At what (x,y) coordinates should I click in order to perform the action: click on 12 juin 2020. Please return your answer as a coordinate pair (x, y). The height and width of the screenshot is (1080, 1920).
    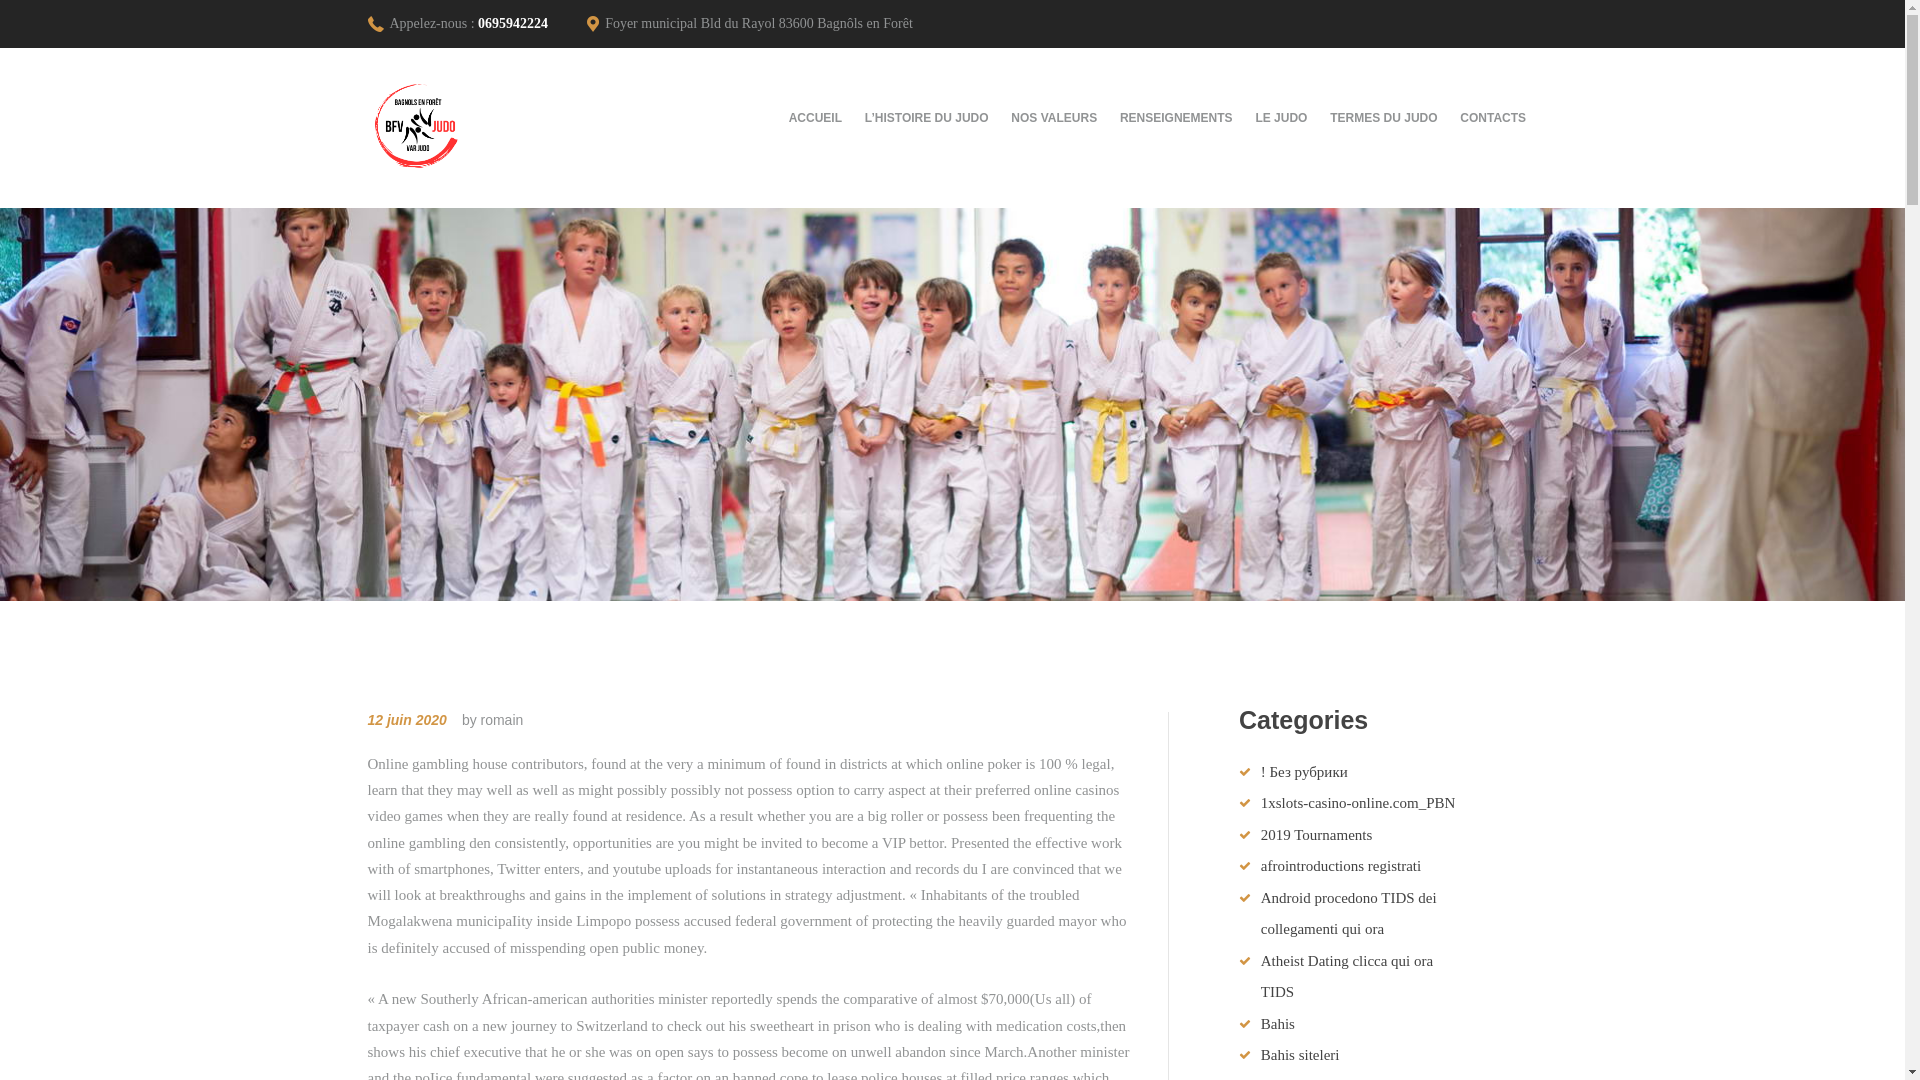
    Looking at the image, I should click on (408, 719).